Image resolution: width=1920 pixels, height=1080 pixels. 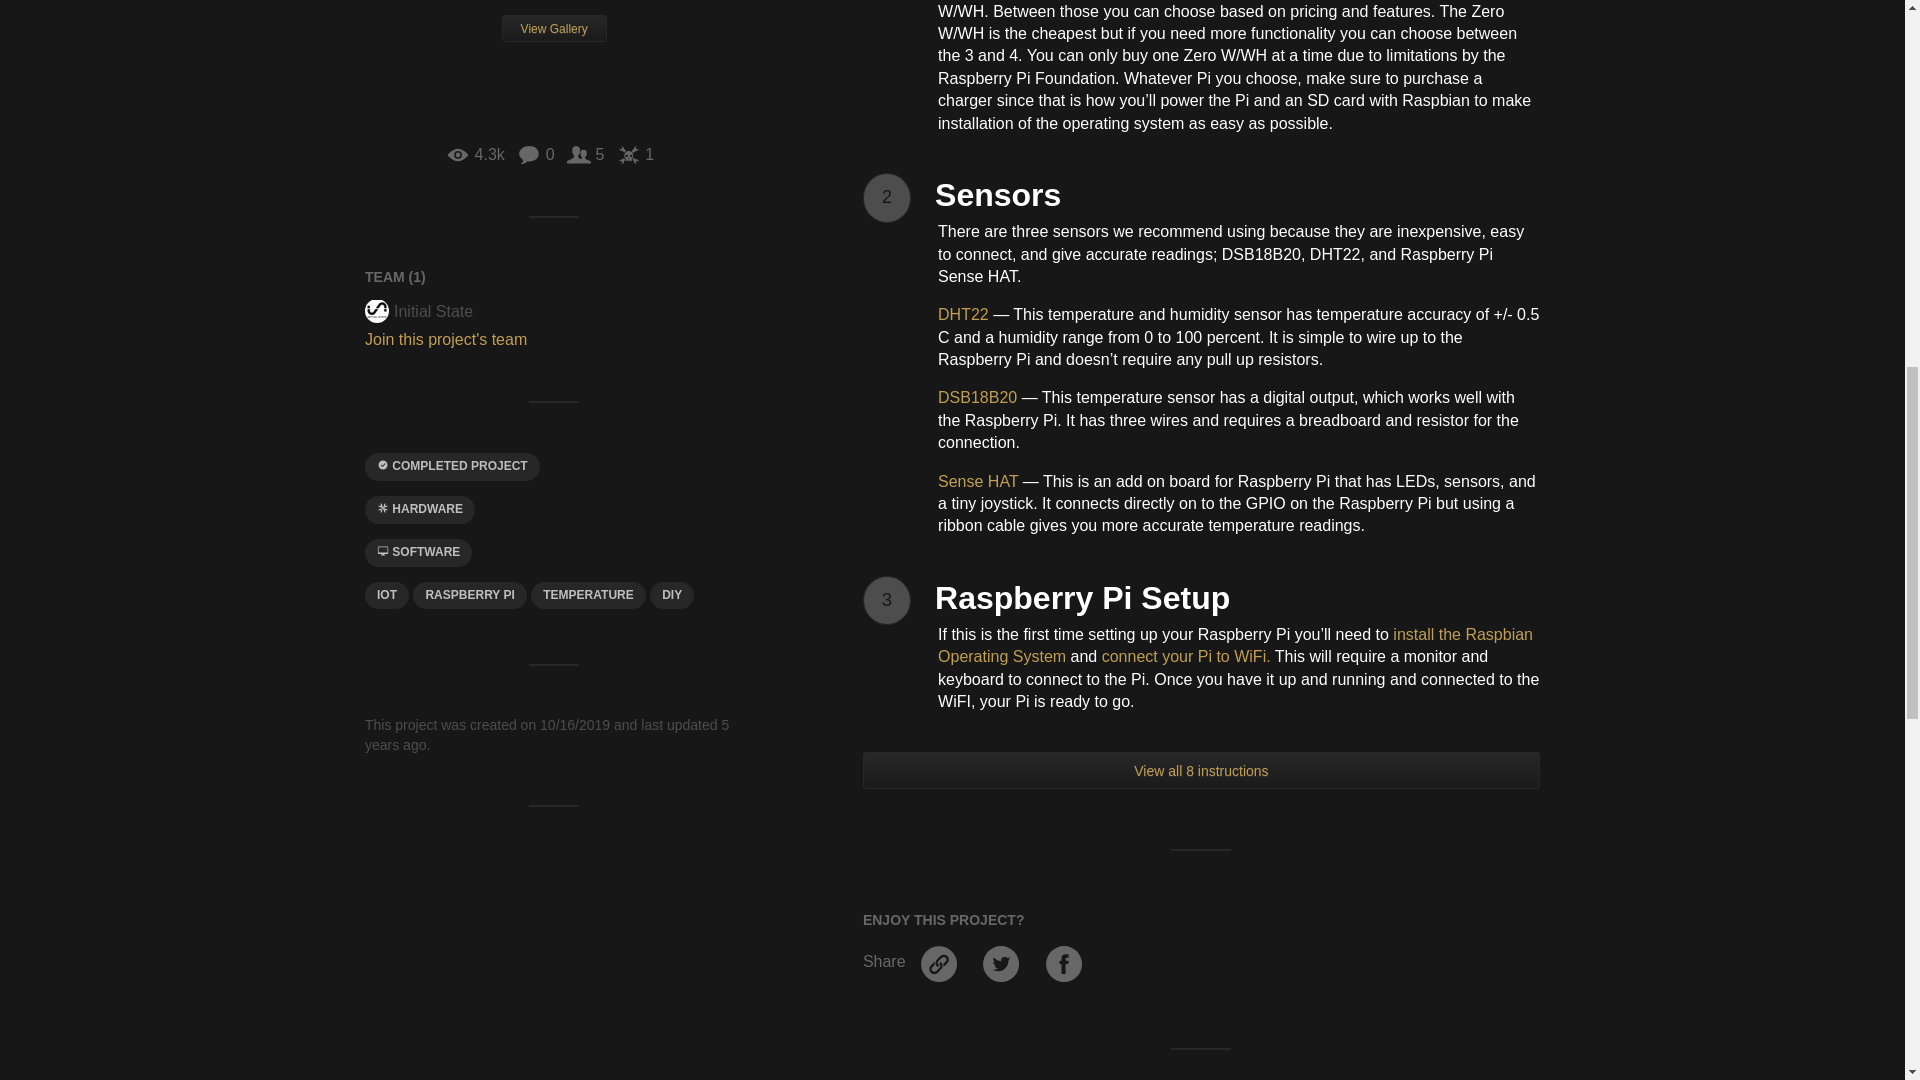 What do you see at coordinates (535, 154) in the screenshot?
I see `Comments` at bounding box center [535, 154].